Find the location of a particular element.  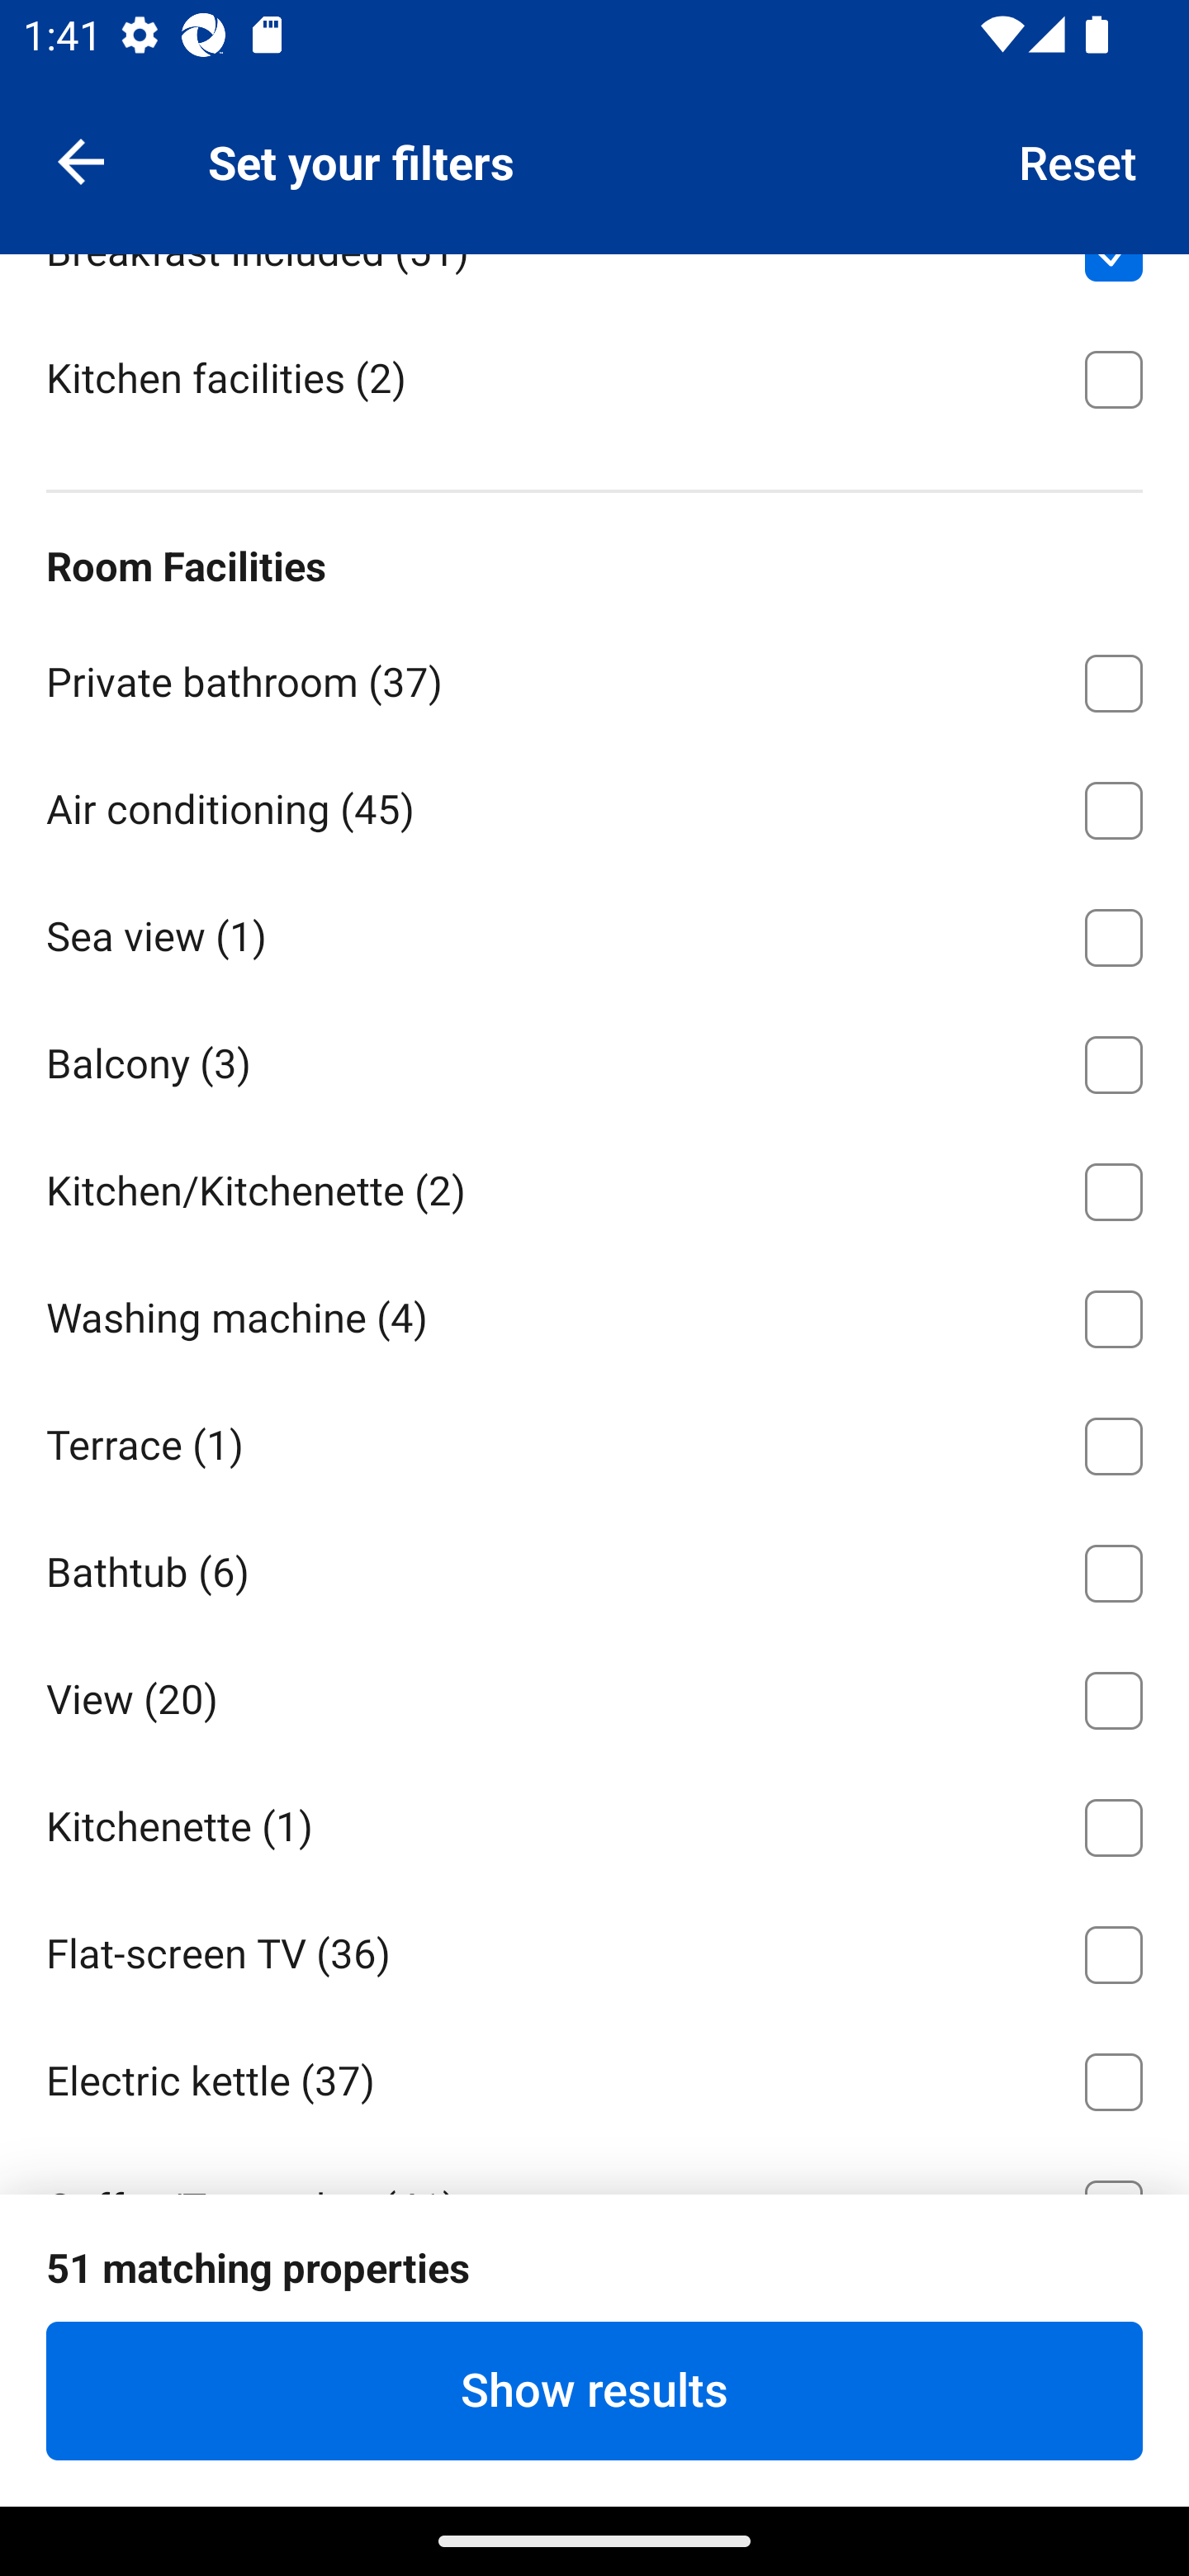

Kitchen facilities ⁦(2) is located at coordinates (594, 376).